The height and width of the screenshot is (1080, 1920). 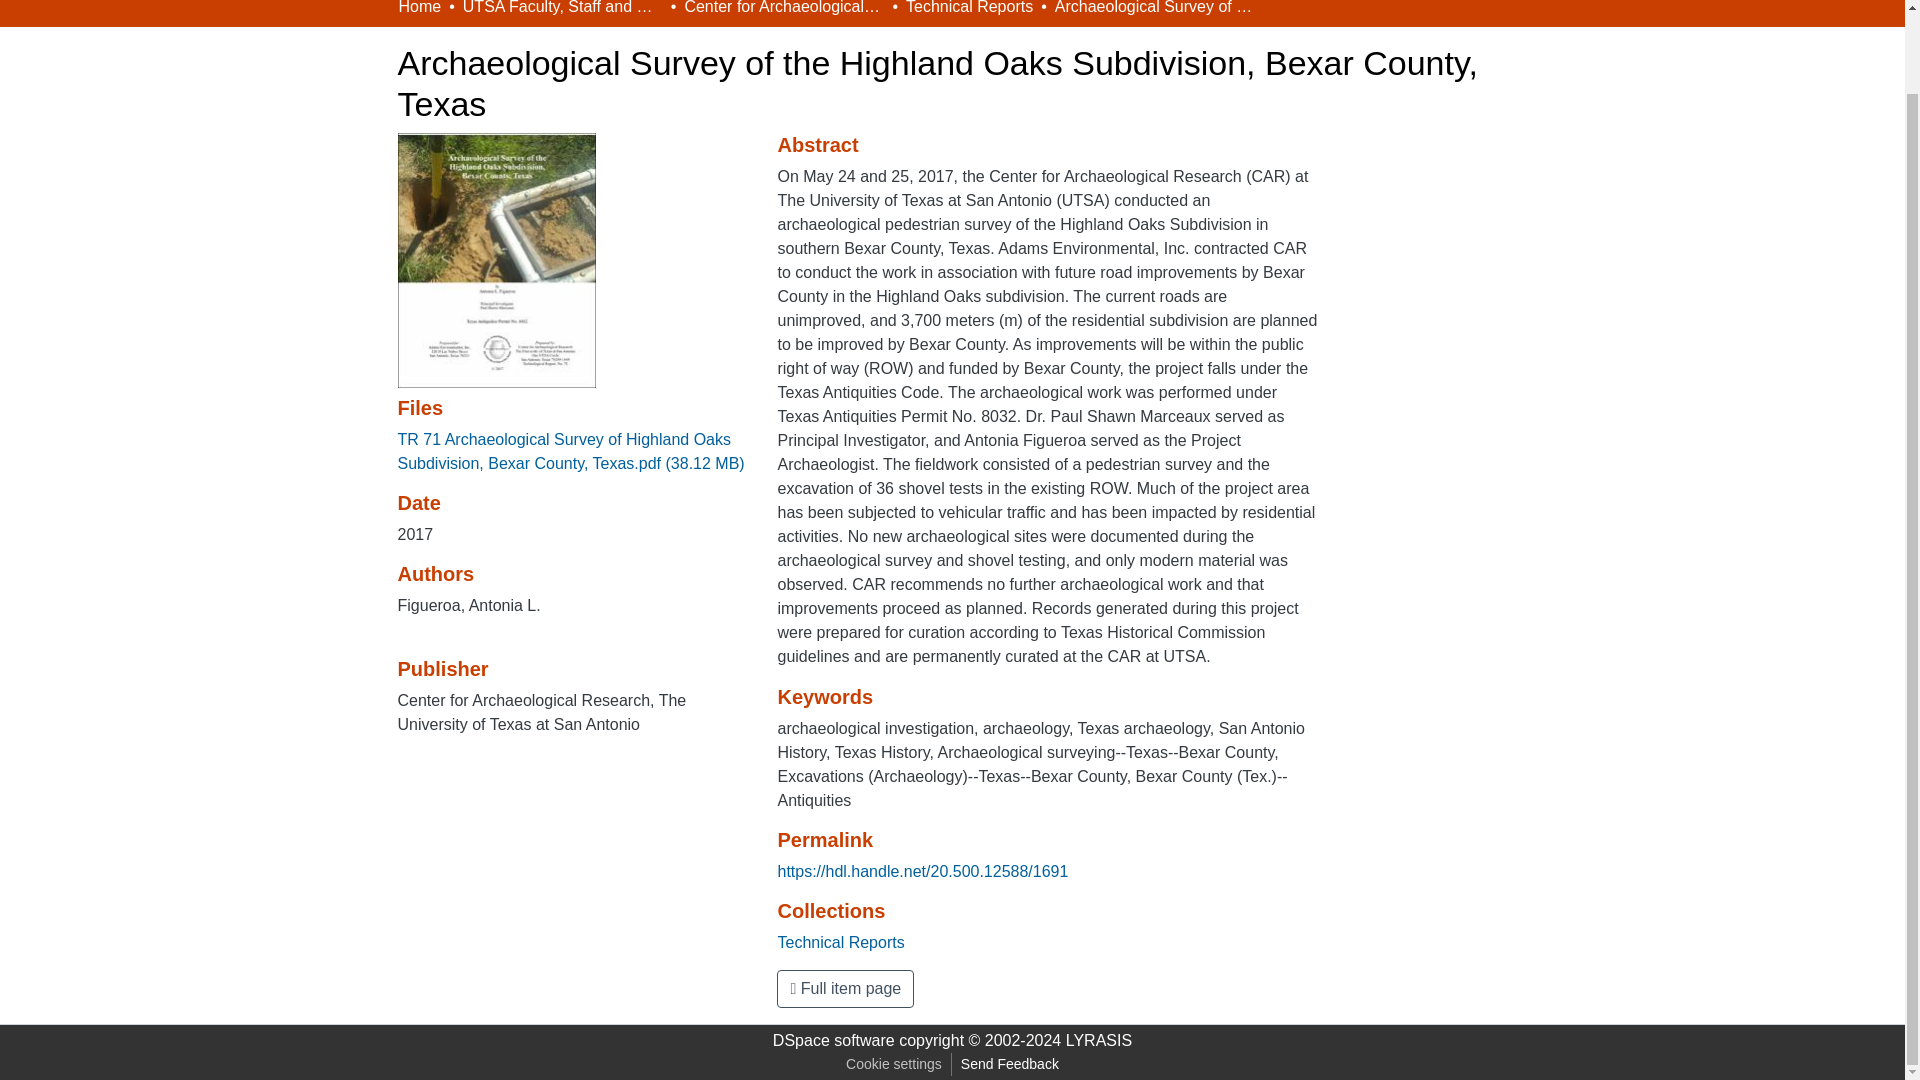 What do you see at coordinates (562, 10) in the screenshot?
I see `UTSA Faculty, Staff and Postdoctoral Researcher Work` at bounding box center [562, 10].